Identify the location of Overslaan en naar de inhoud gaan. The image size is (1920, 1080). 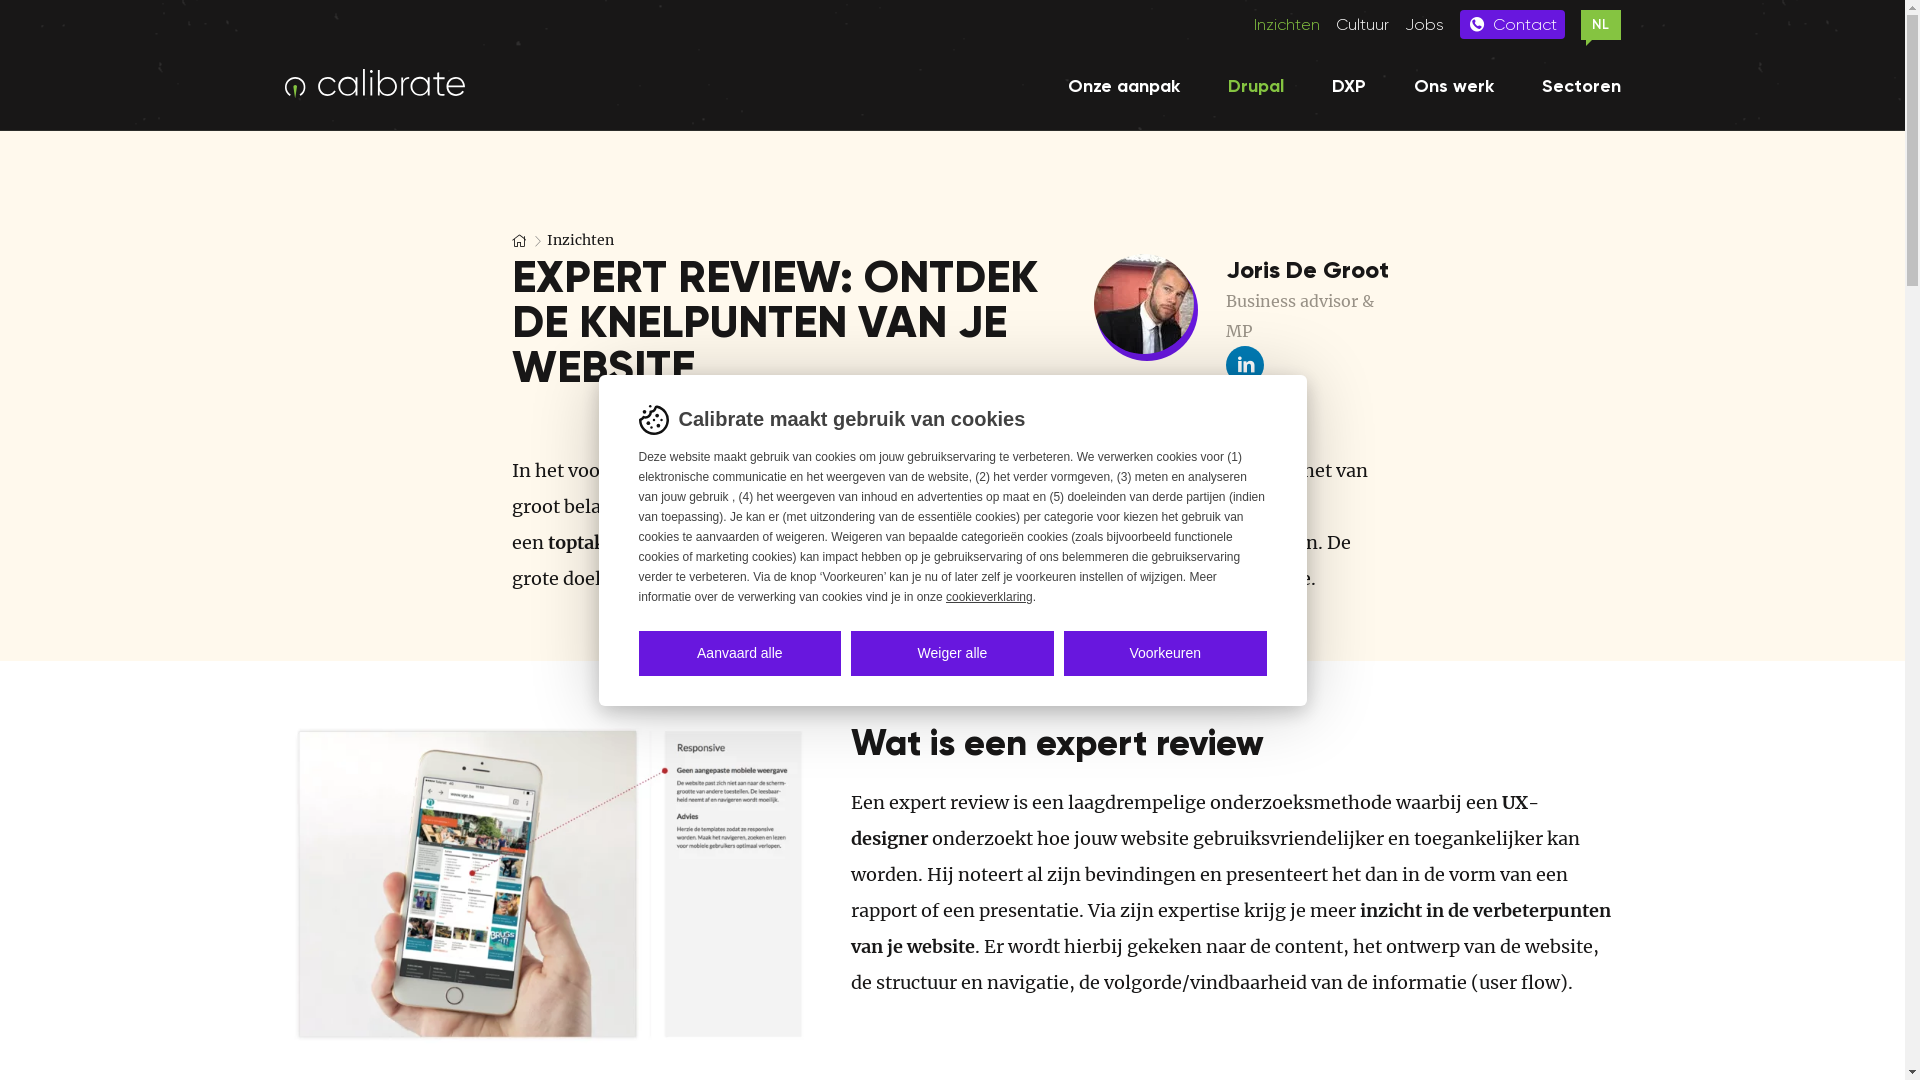
(0, 130).